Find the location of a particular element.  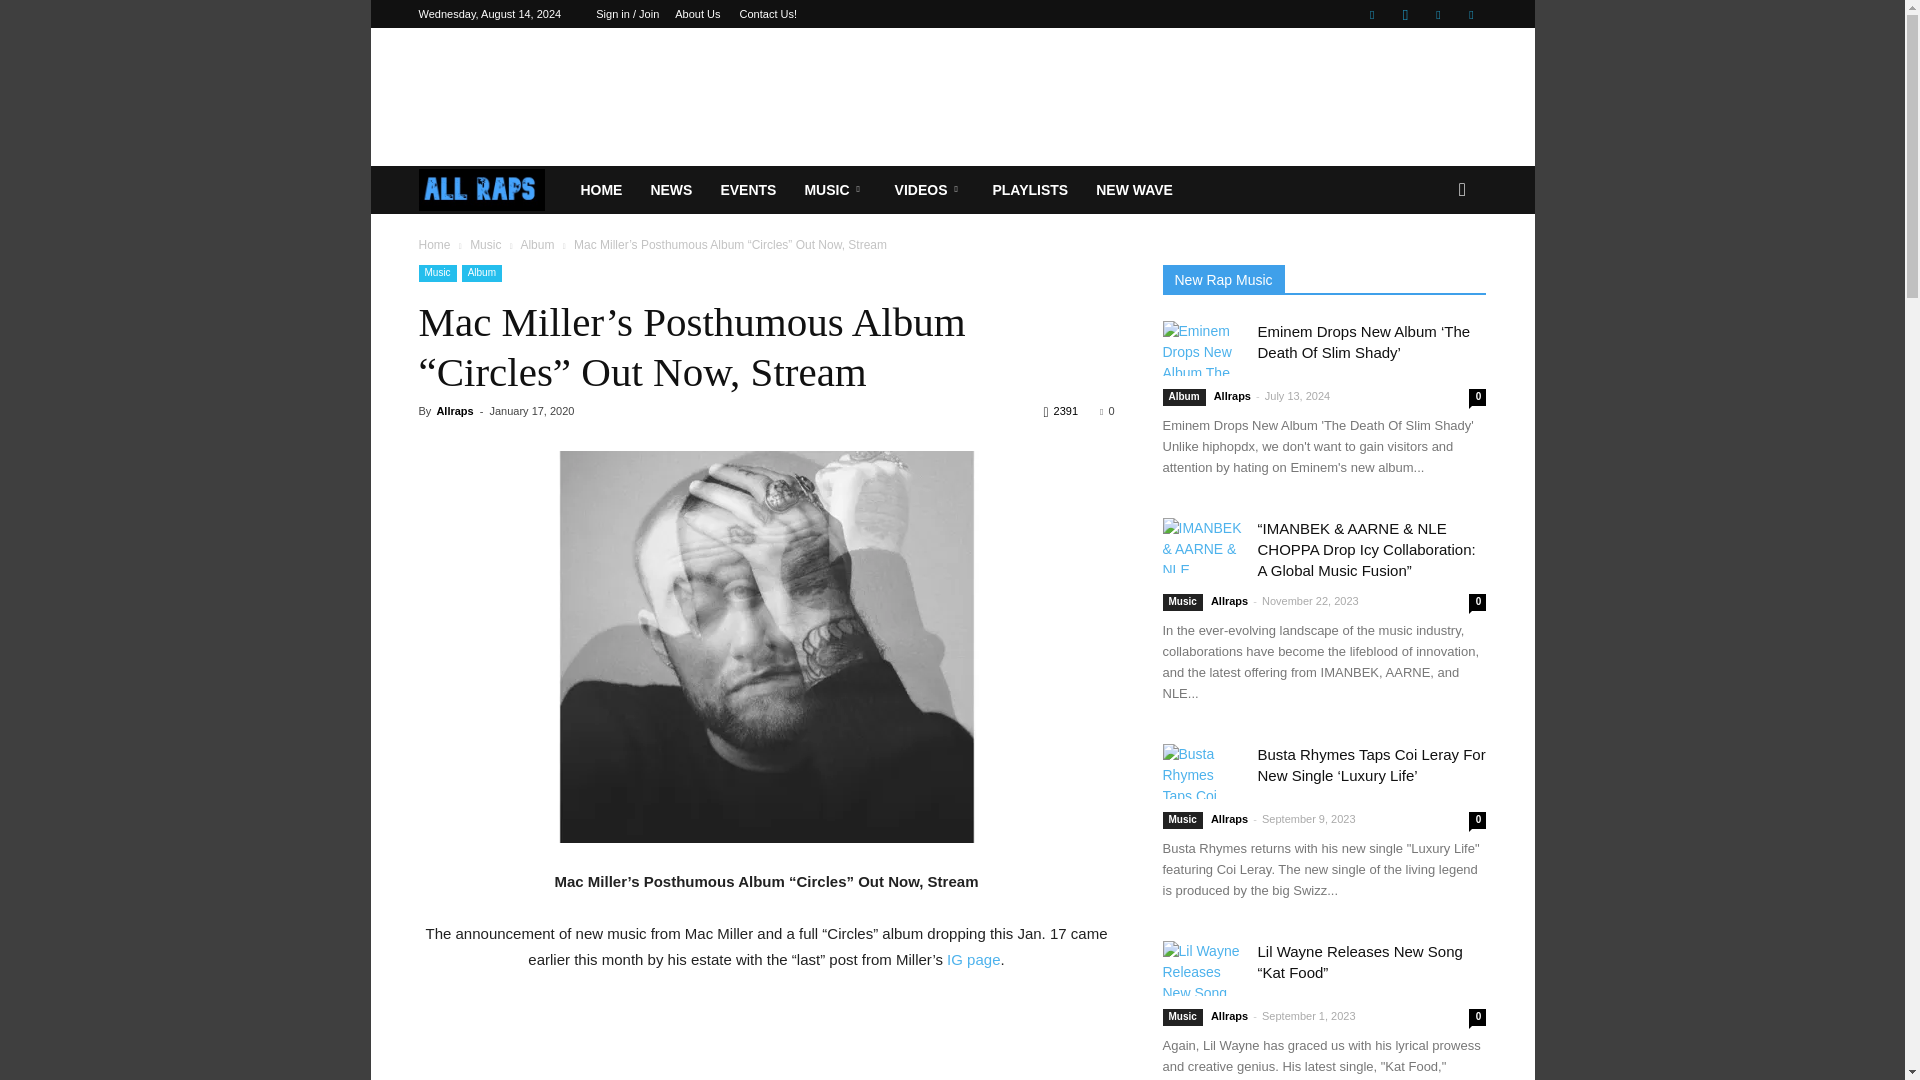

Advertisement is located at coordinates (951, 96).